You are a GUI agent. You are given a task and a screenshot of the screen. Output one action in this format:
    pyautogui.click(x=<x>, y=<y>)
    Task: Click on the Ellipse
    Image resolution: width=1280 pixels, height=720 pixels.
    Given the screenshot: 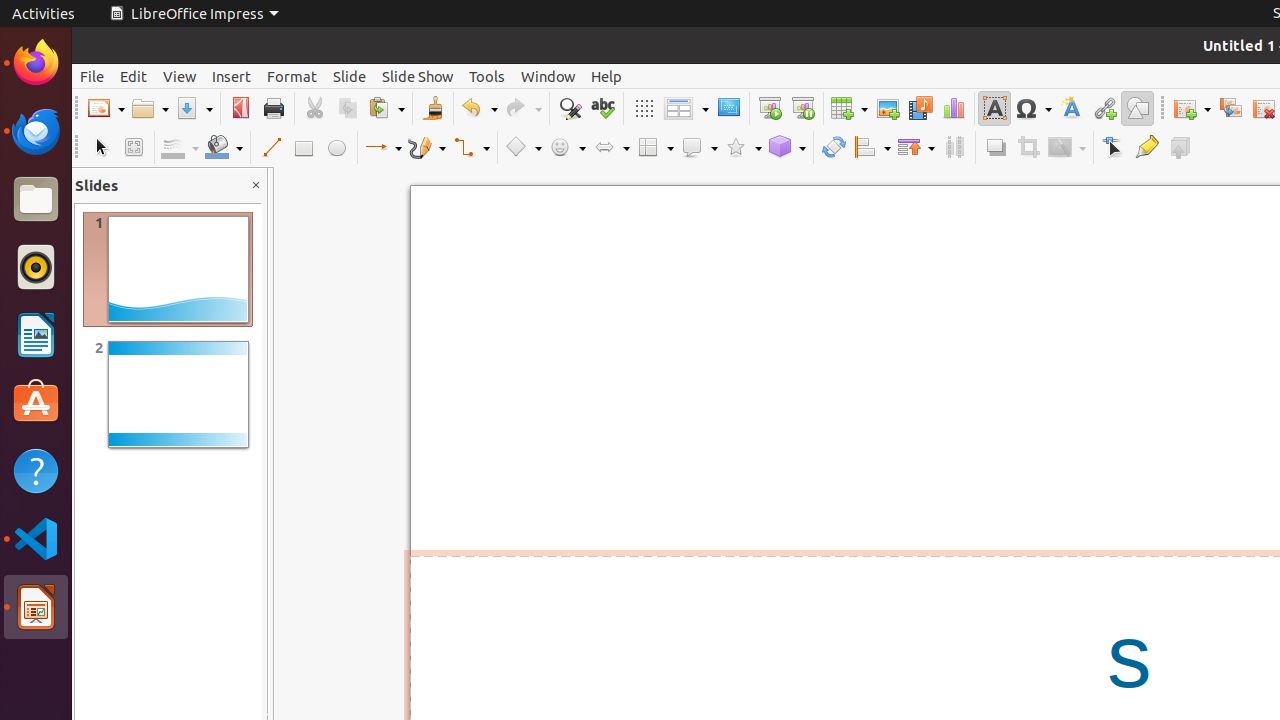 What is the action you would take?
    pyautogui.click(x=336, y=148)
    